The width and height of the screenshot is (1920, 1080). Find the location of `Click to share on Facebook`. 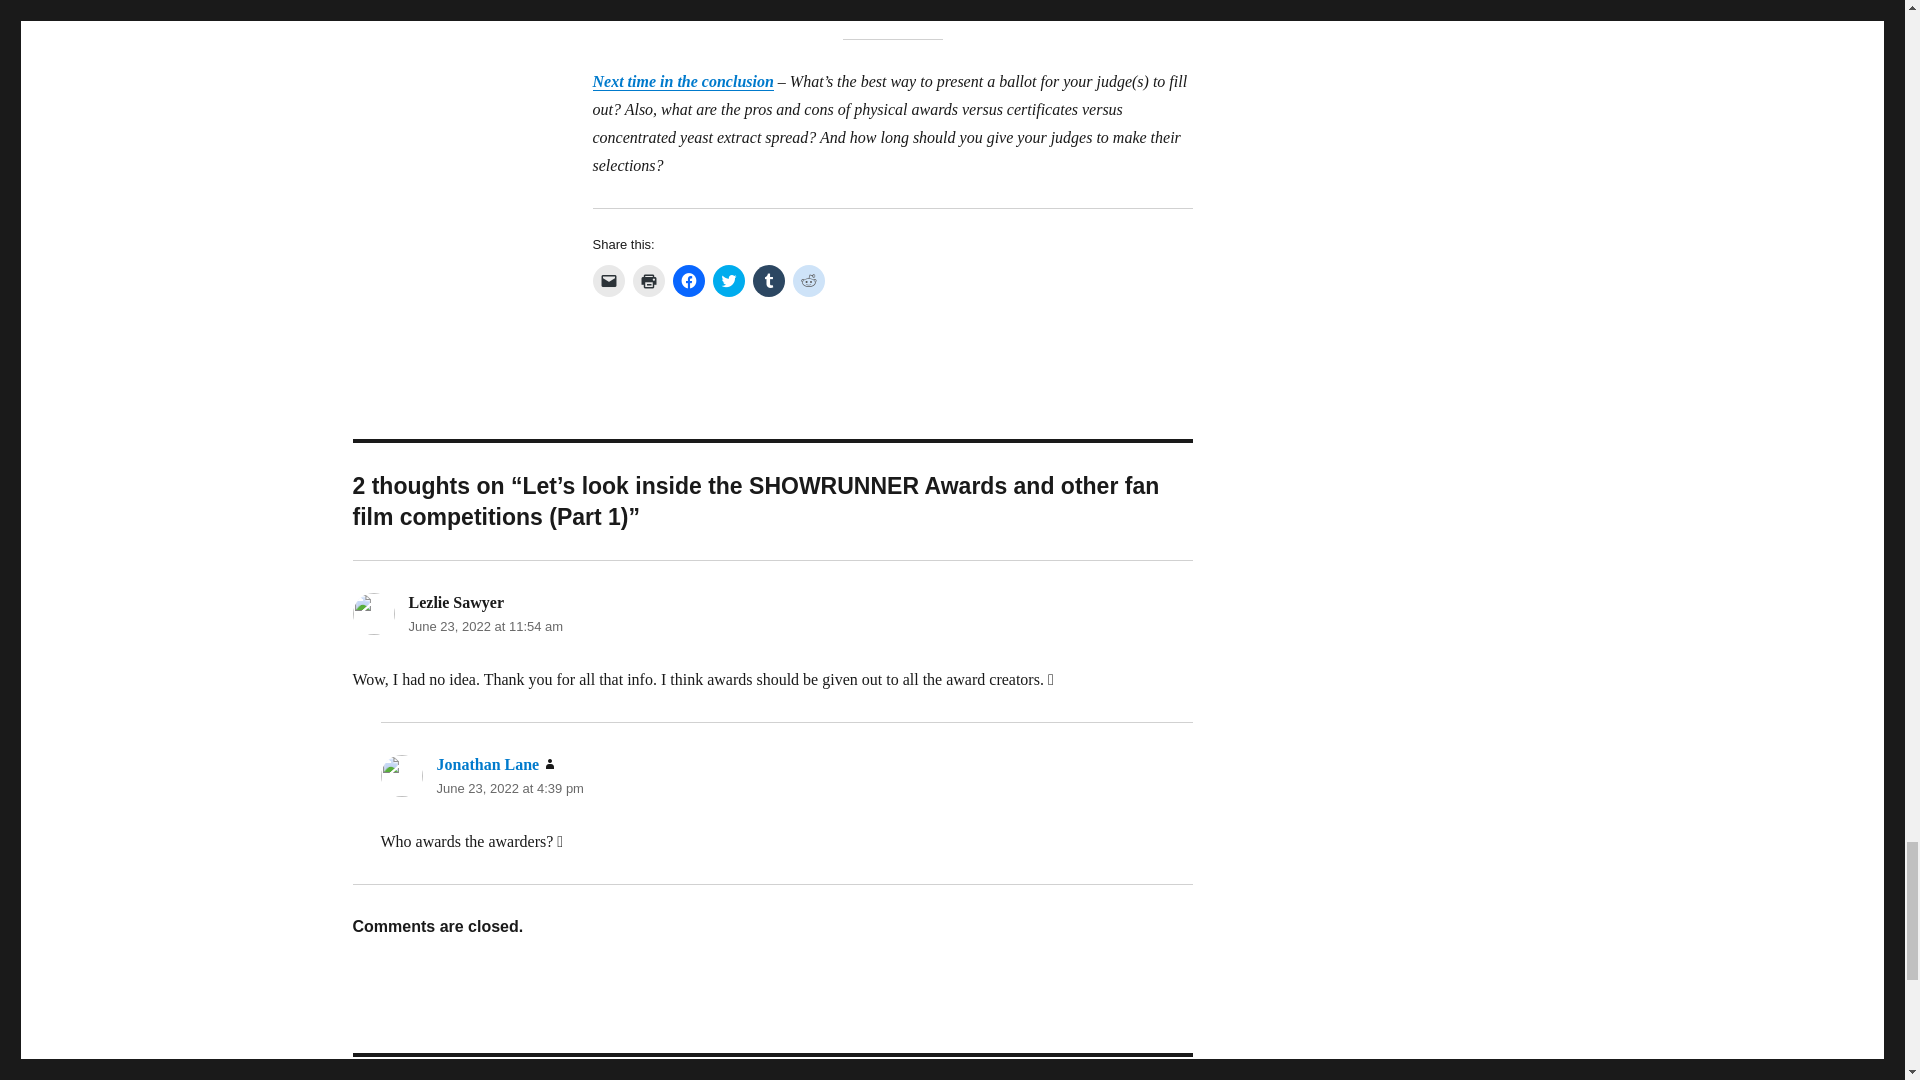

Click to share on Facebook is located at coordinates (688, 280).